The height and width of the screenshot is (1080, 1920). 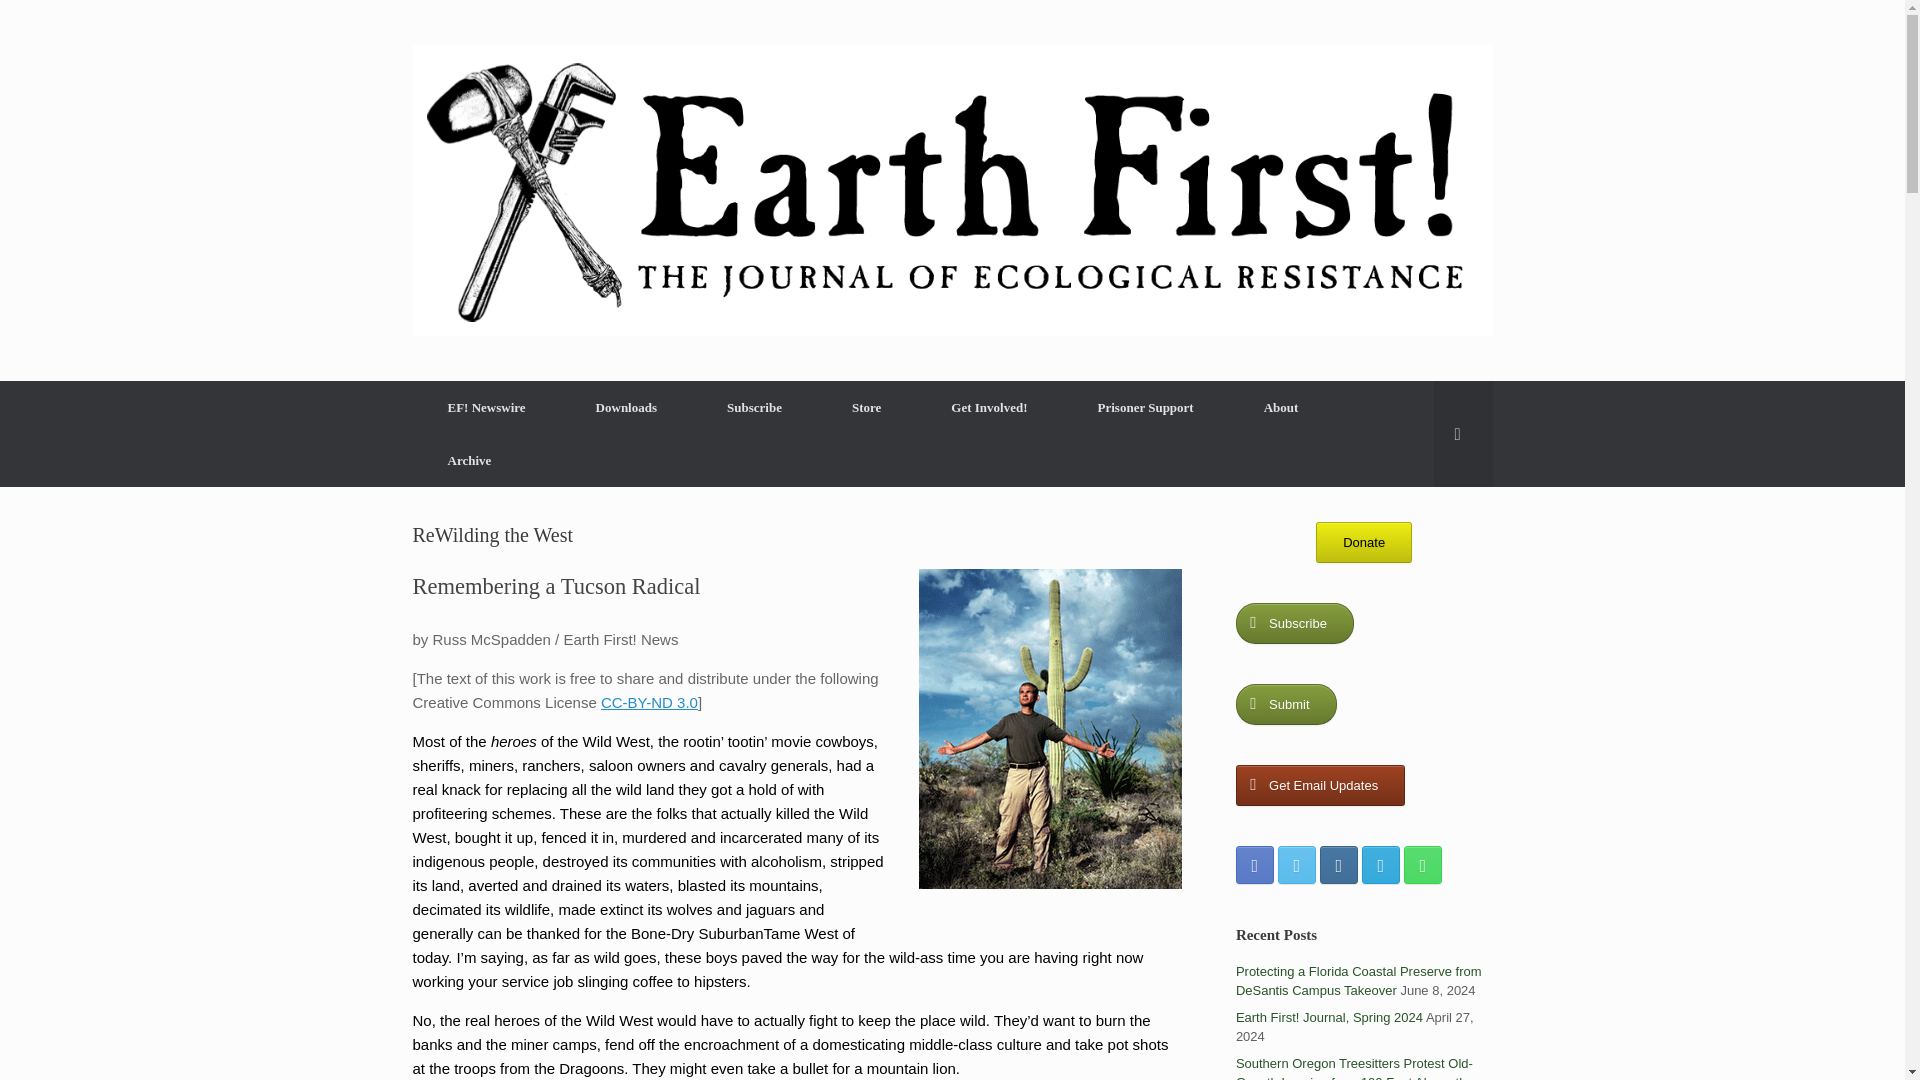 What do you see at coordinates (626, 408) in the screenshot?
I see `Downloads` at bounding box center [626, 408].